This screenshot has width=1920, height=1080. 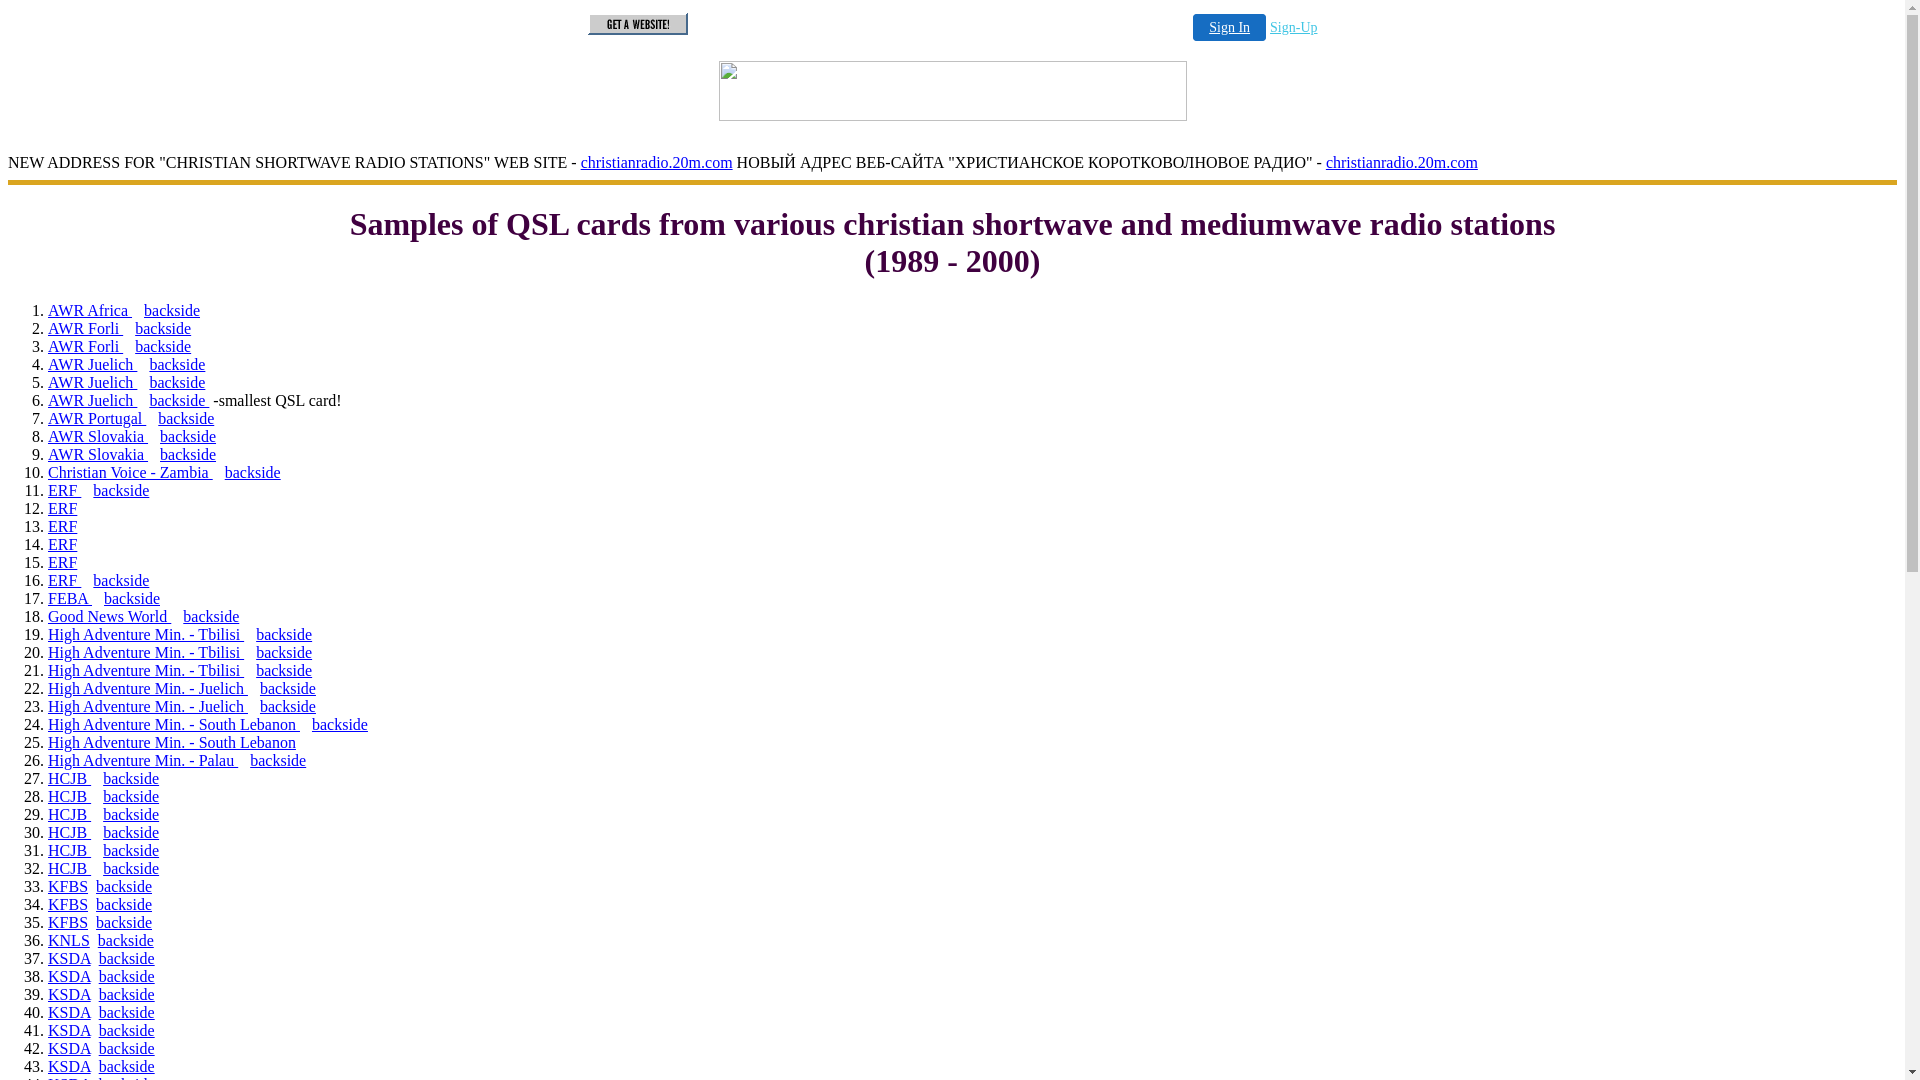 What do you see at coordinates (121, 580) in the screenshot?
I see `backside` at bounding box center [121, 580].